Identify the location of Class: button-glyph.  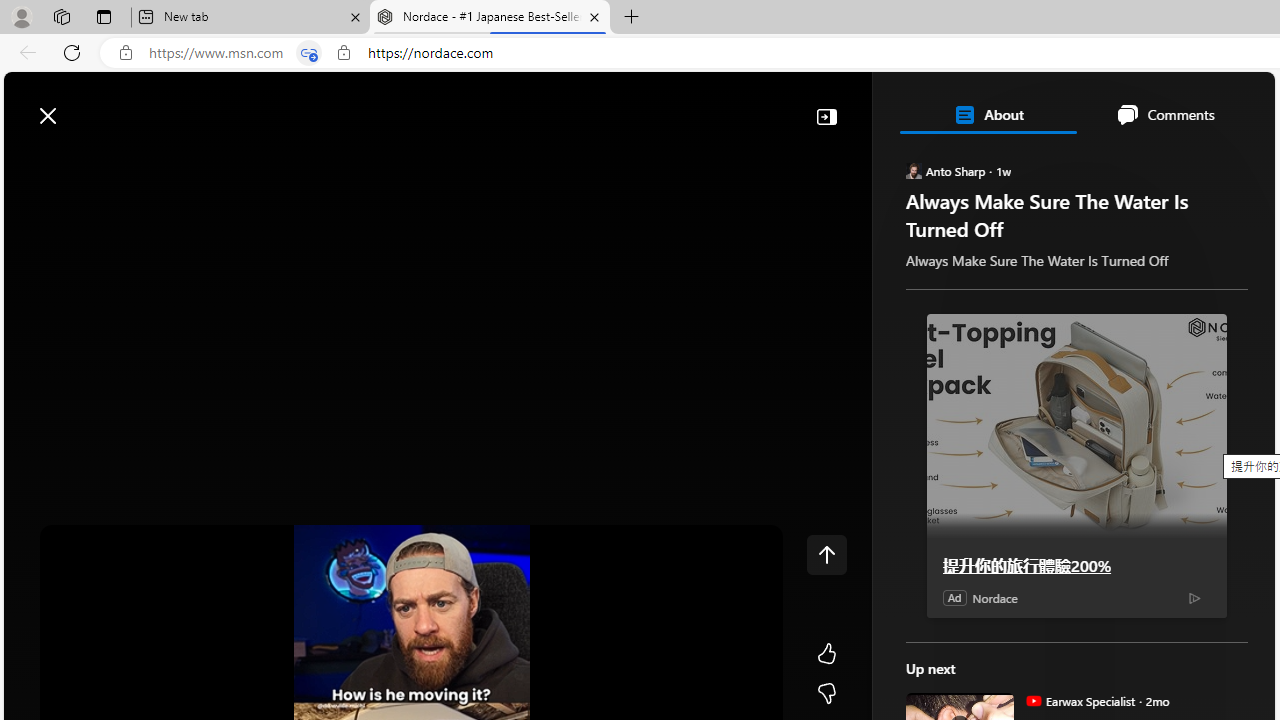
(29, 162).